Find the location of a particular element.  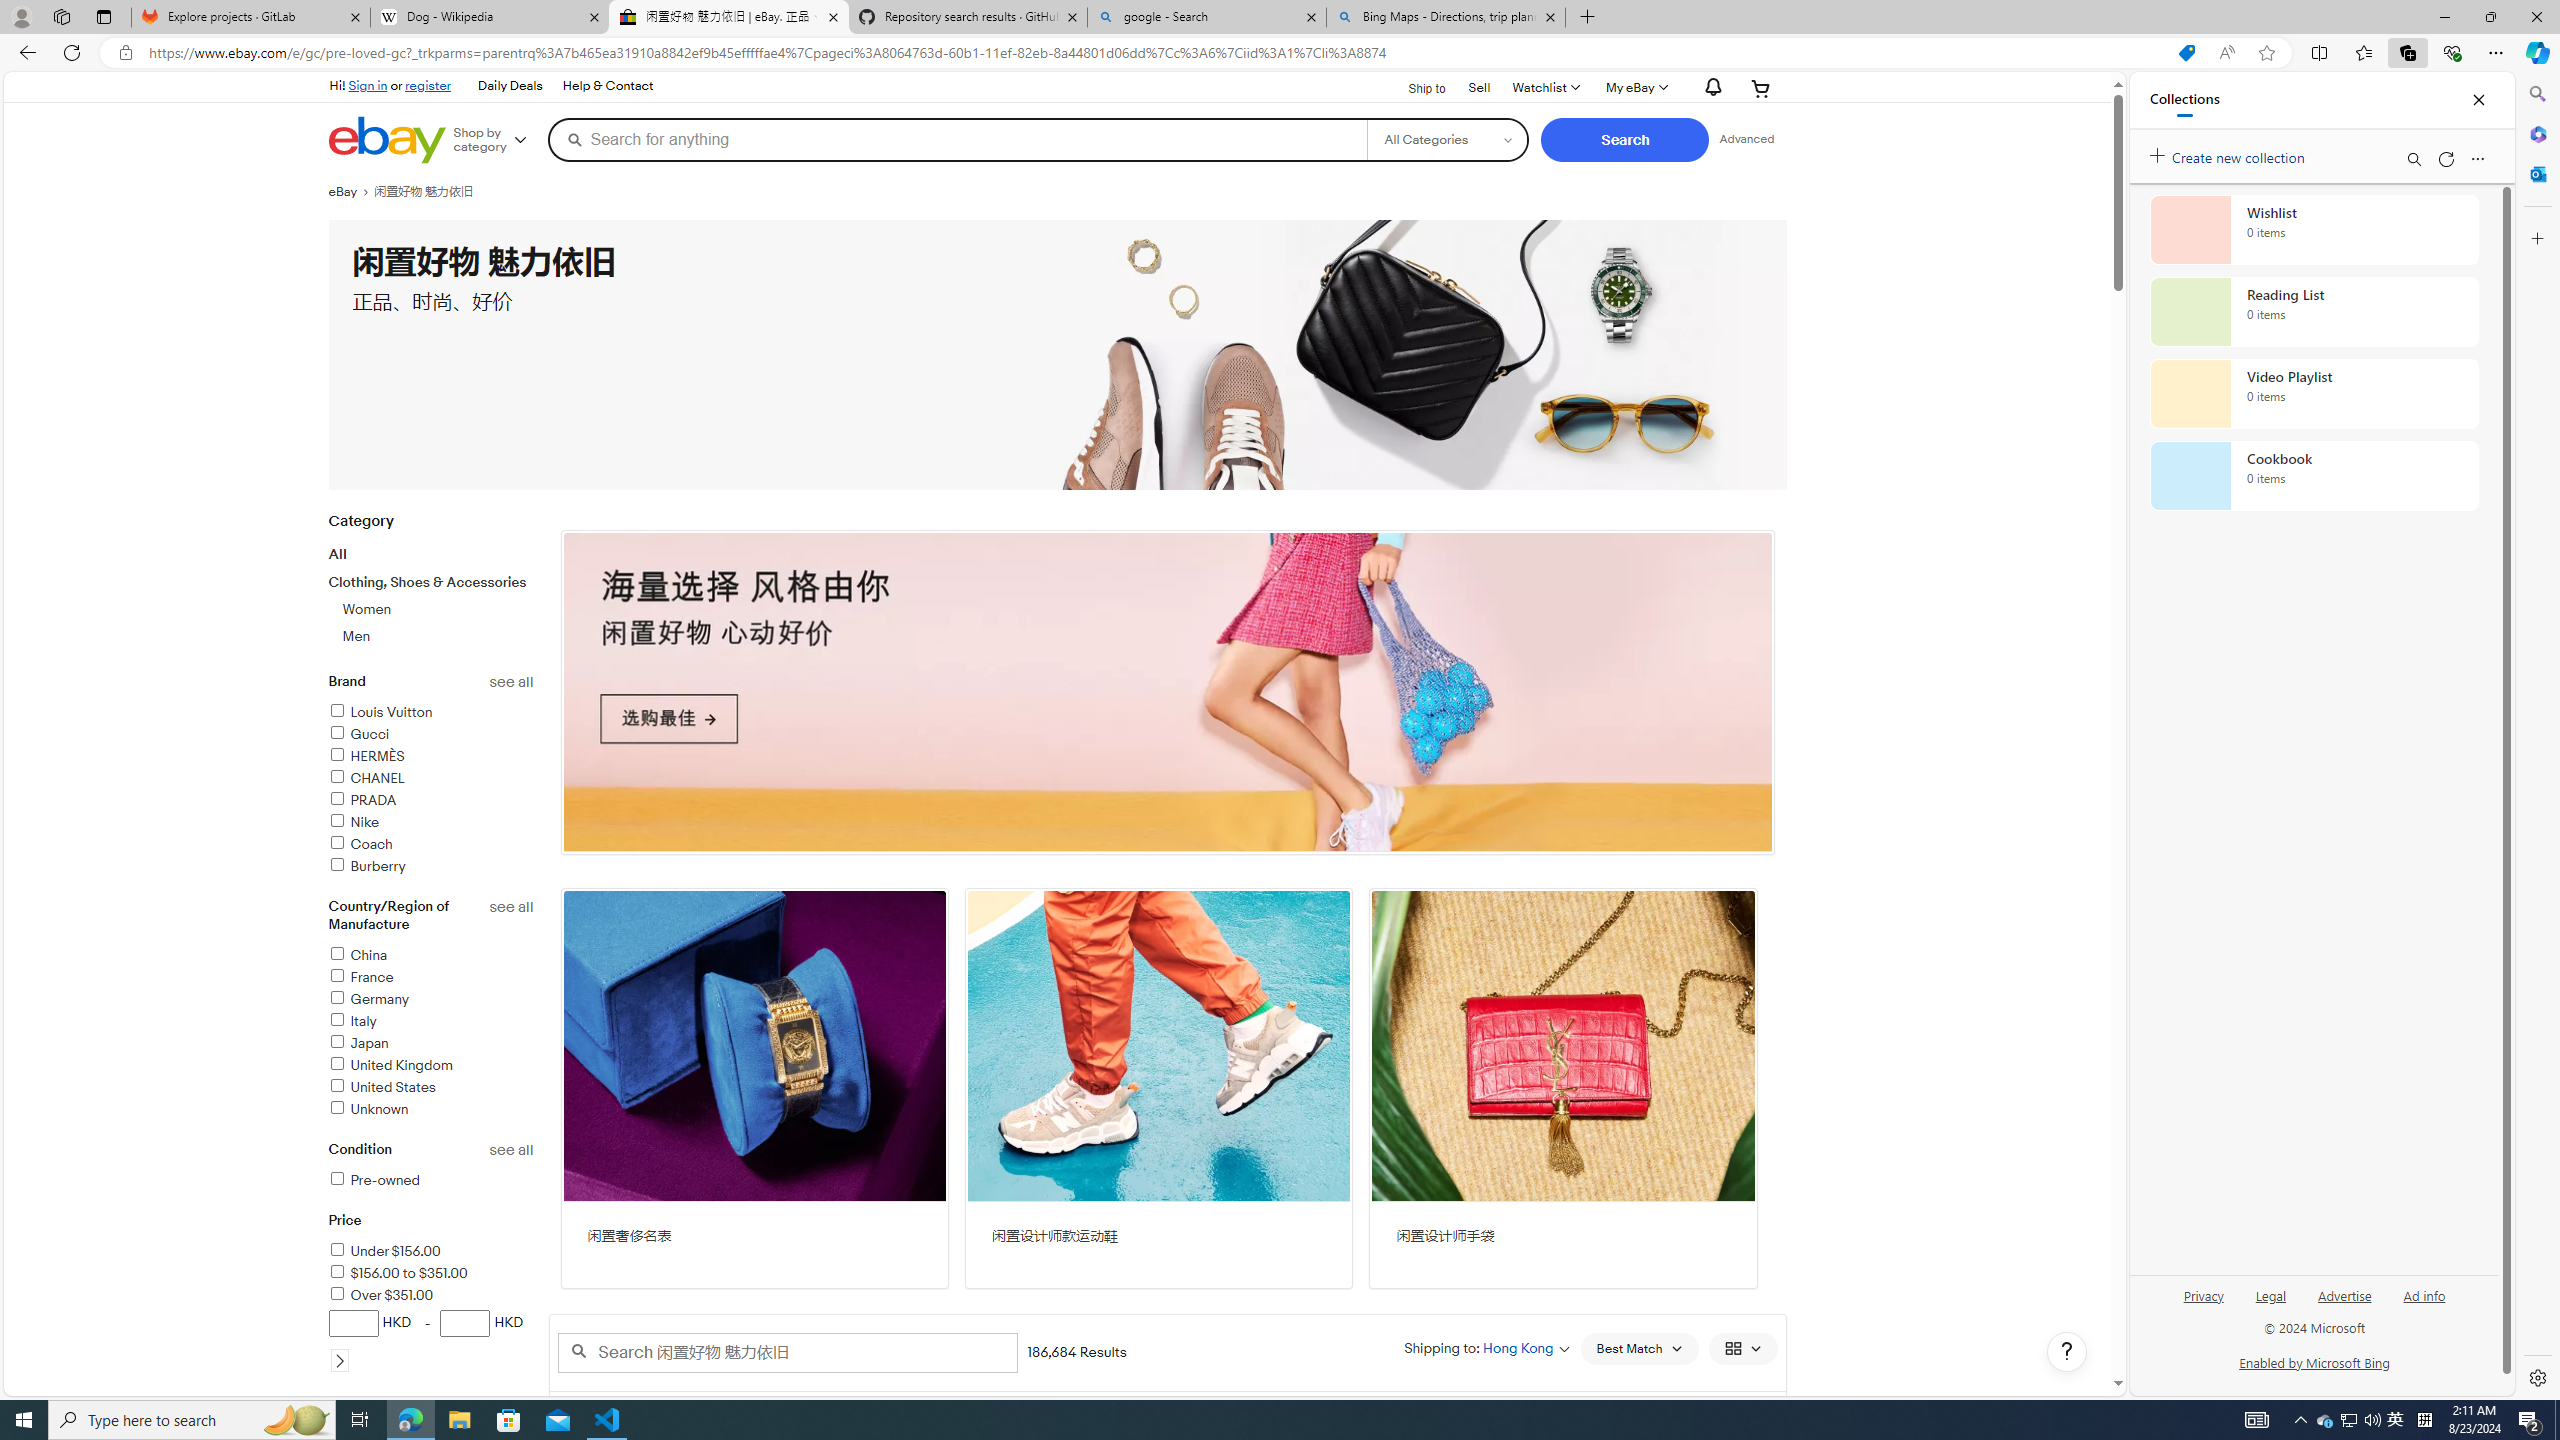

Women is located at coordinates (367, 608).